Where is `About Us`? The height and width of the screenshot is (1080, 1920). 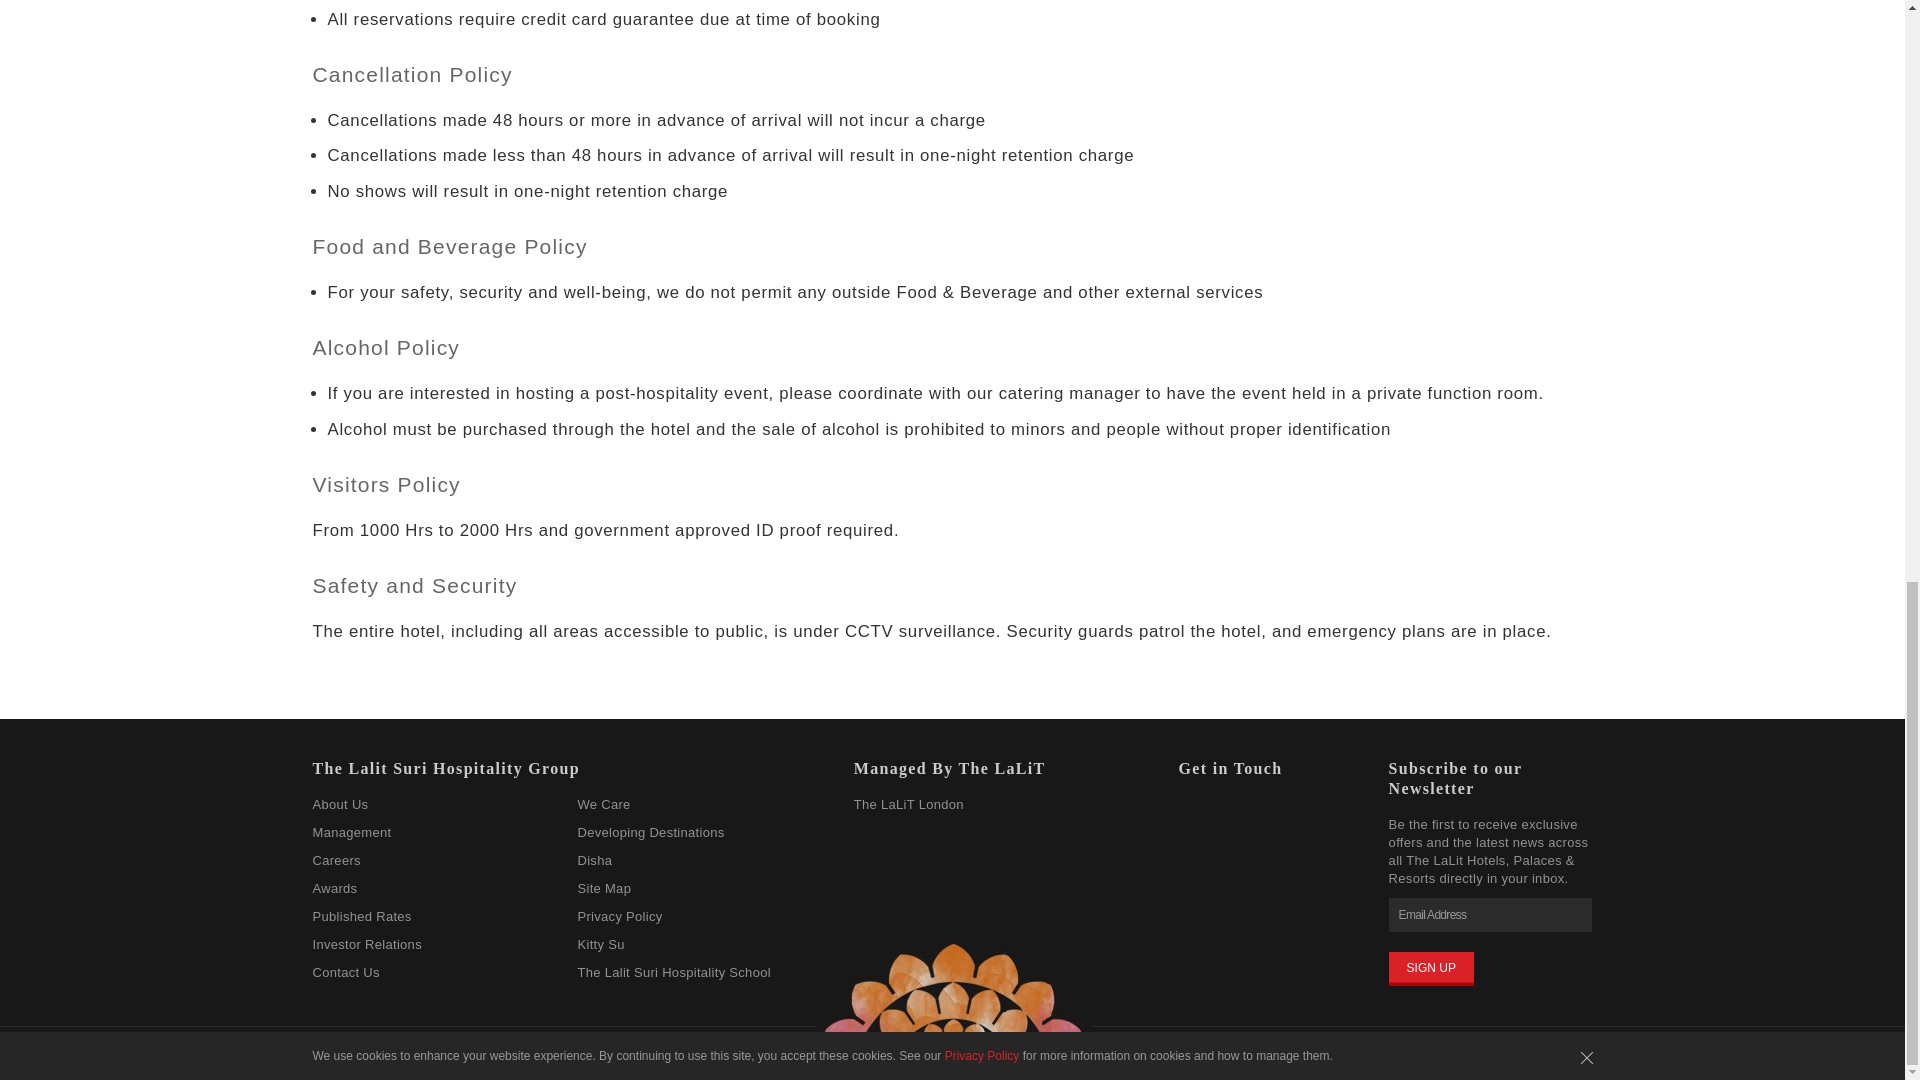 About Us is located at coordinates (340, 804).